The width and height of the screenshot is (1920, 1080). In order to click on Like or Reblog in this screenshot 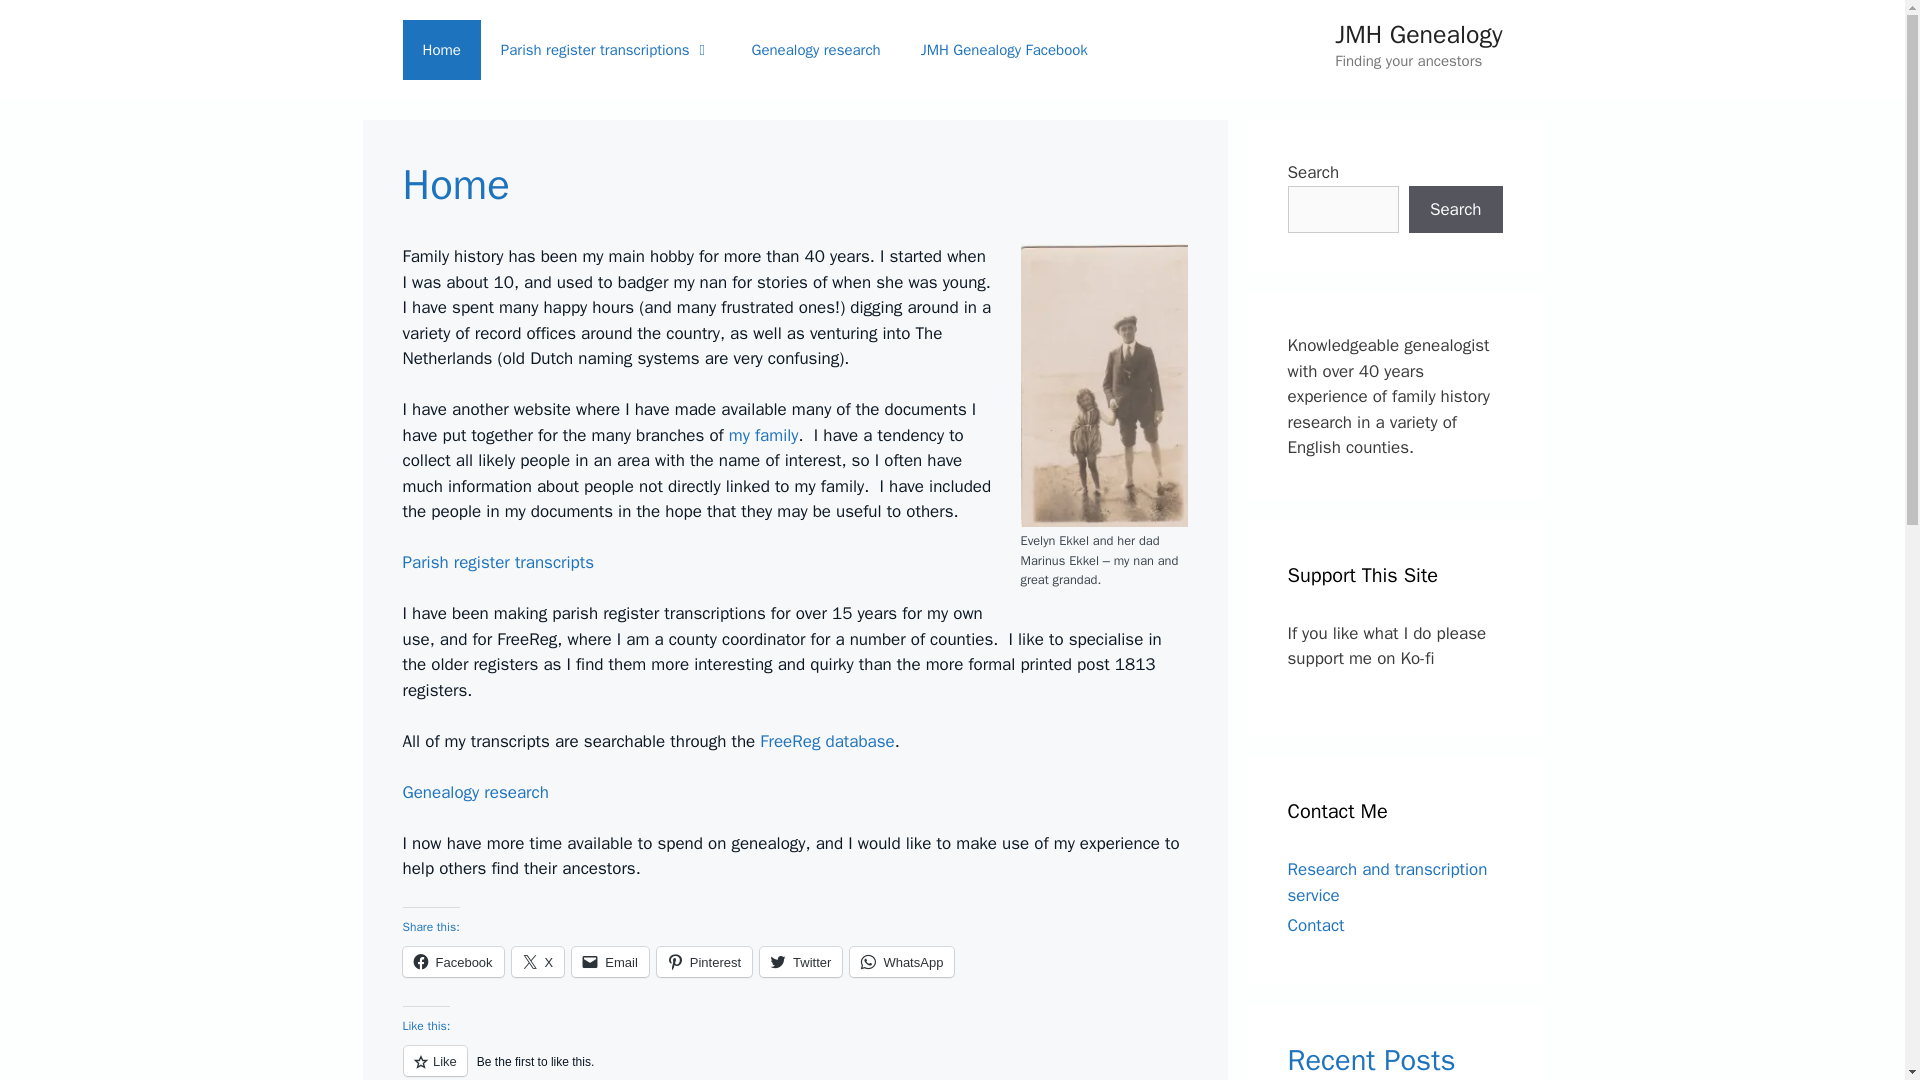, I will do `click(794, 1062)`.